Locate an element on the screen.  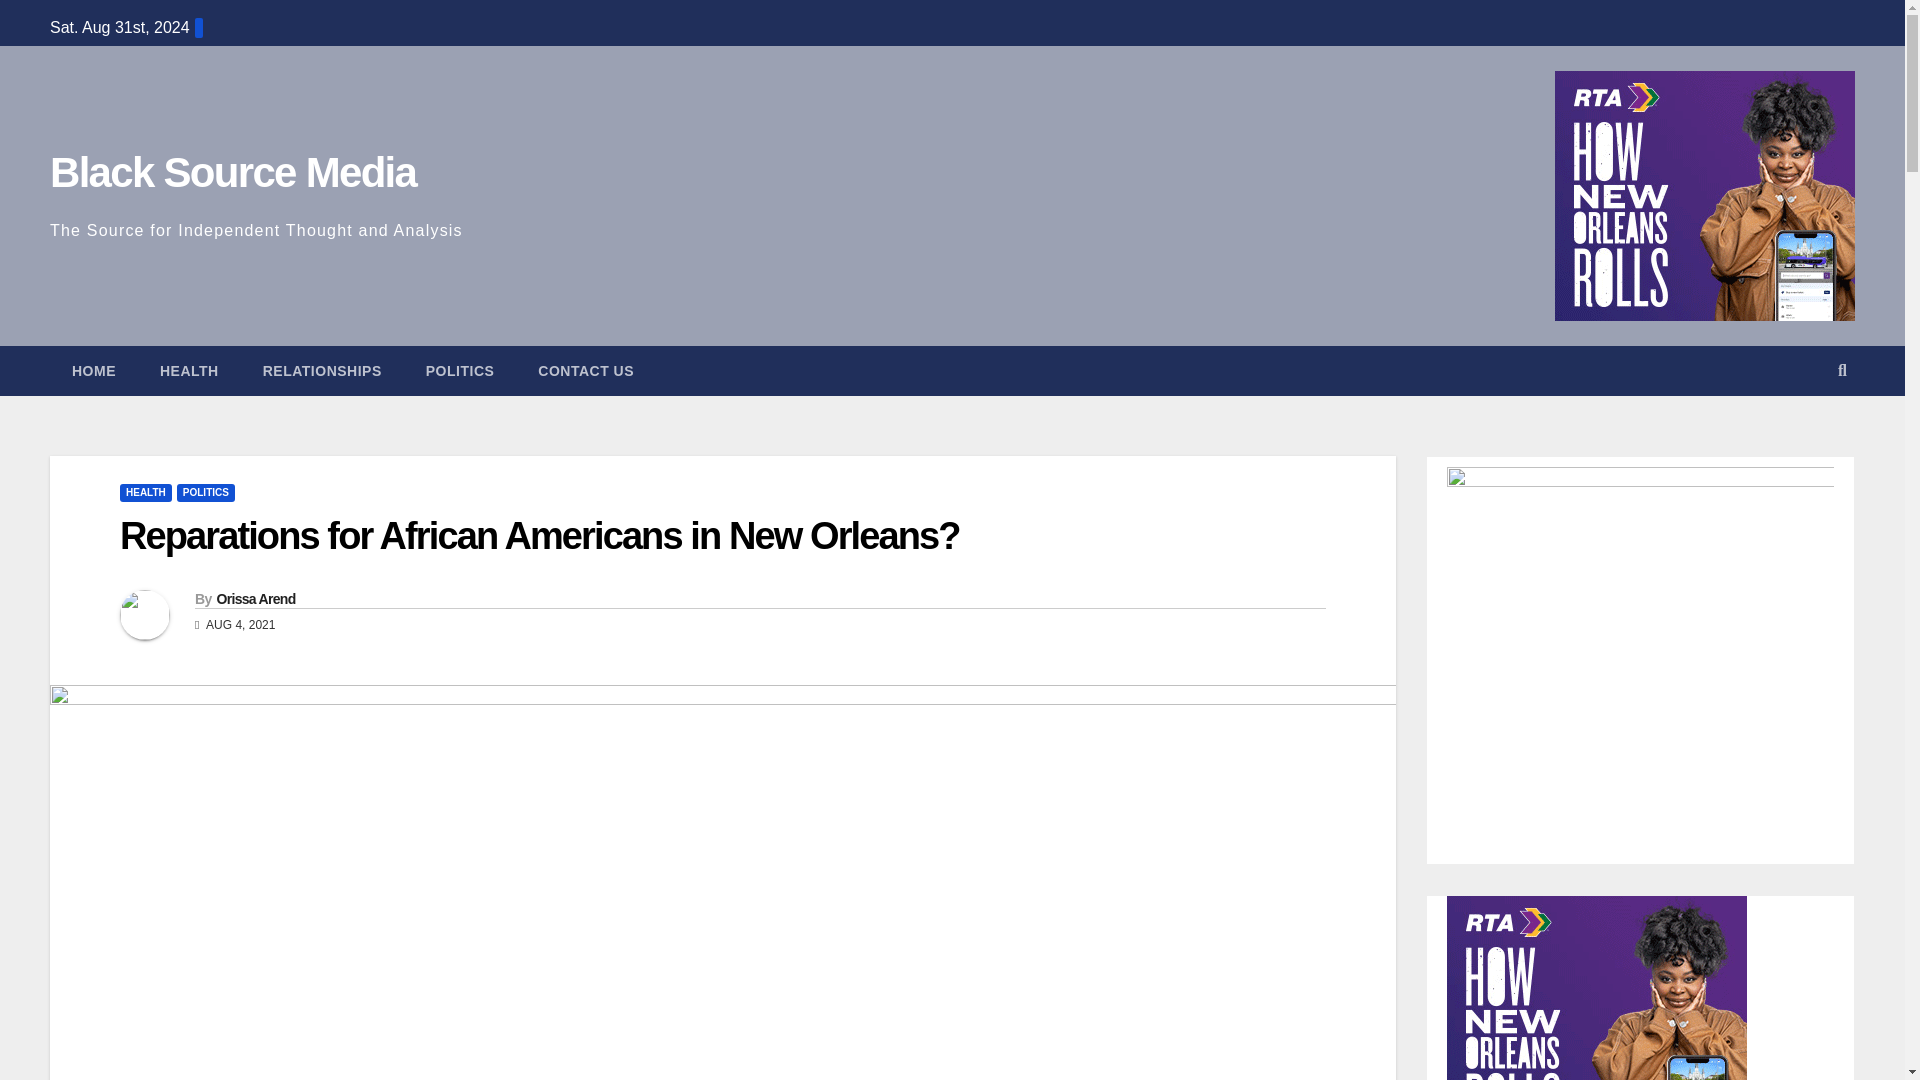
CONTACT US is located at coordinates (586, 370).